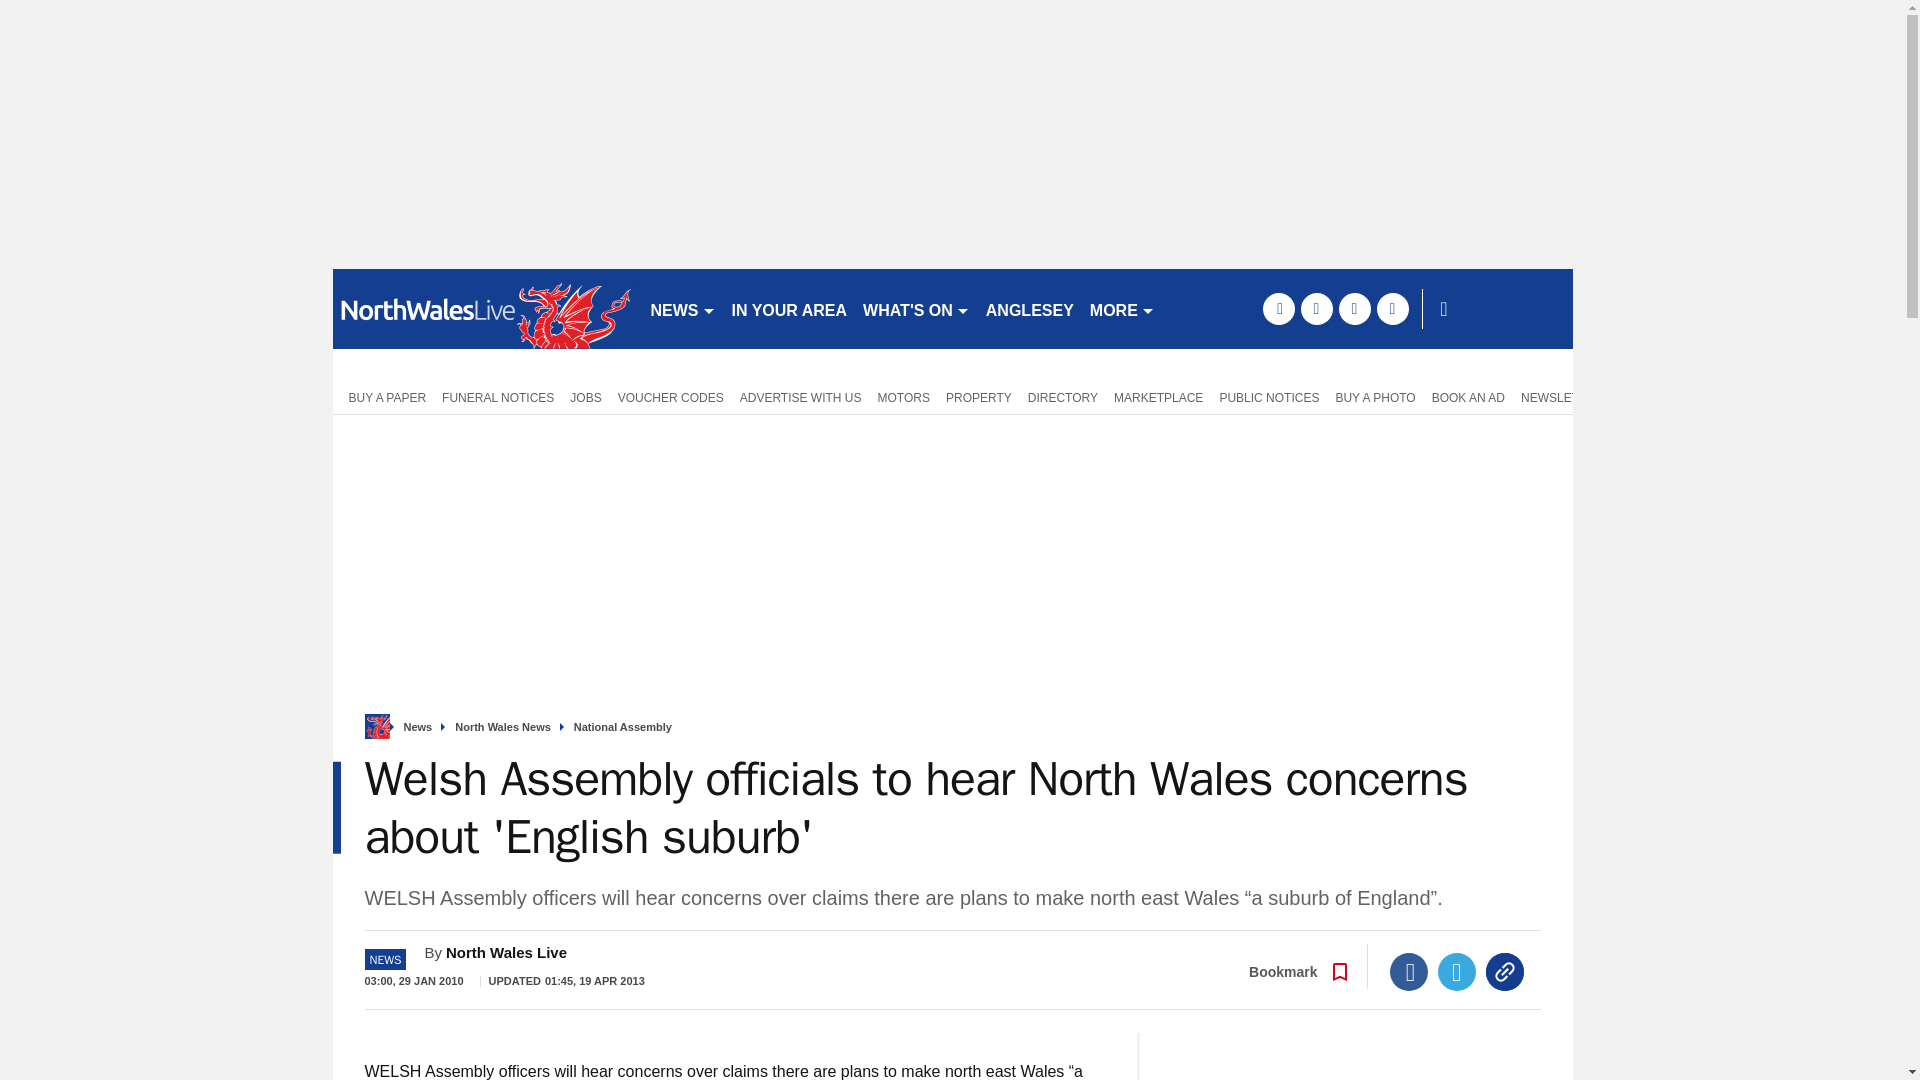  I want to click on WHAT'S ON, so click(916, 308).